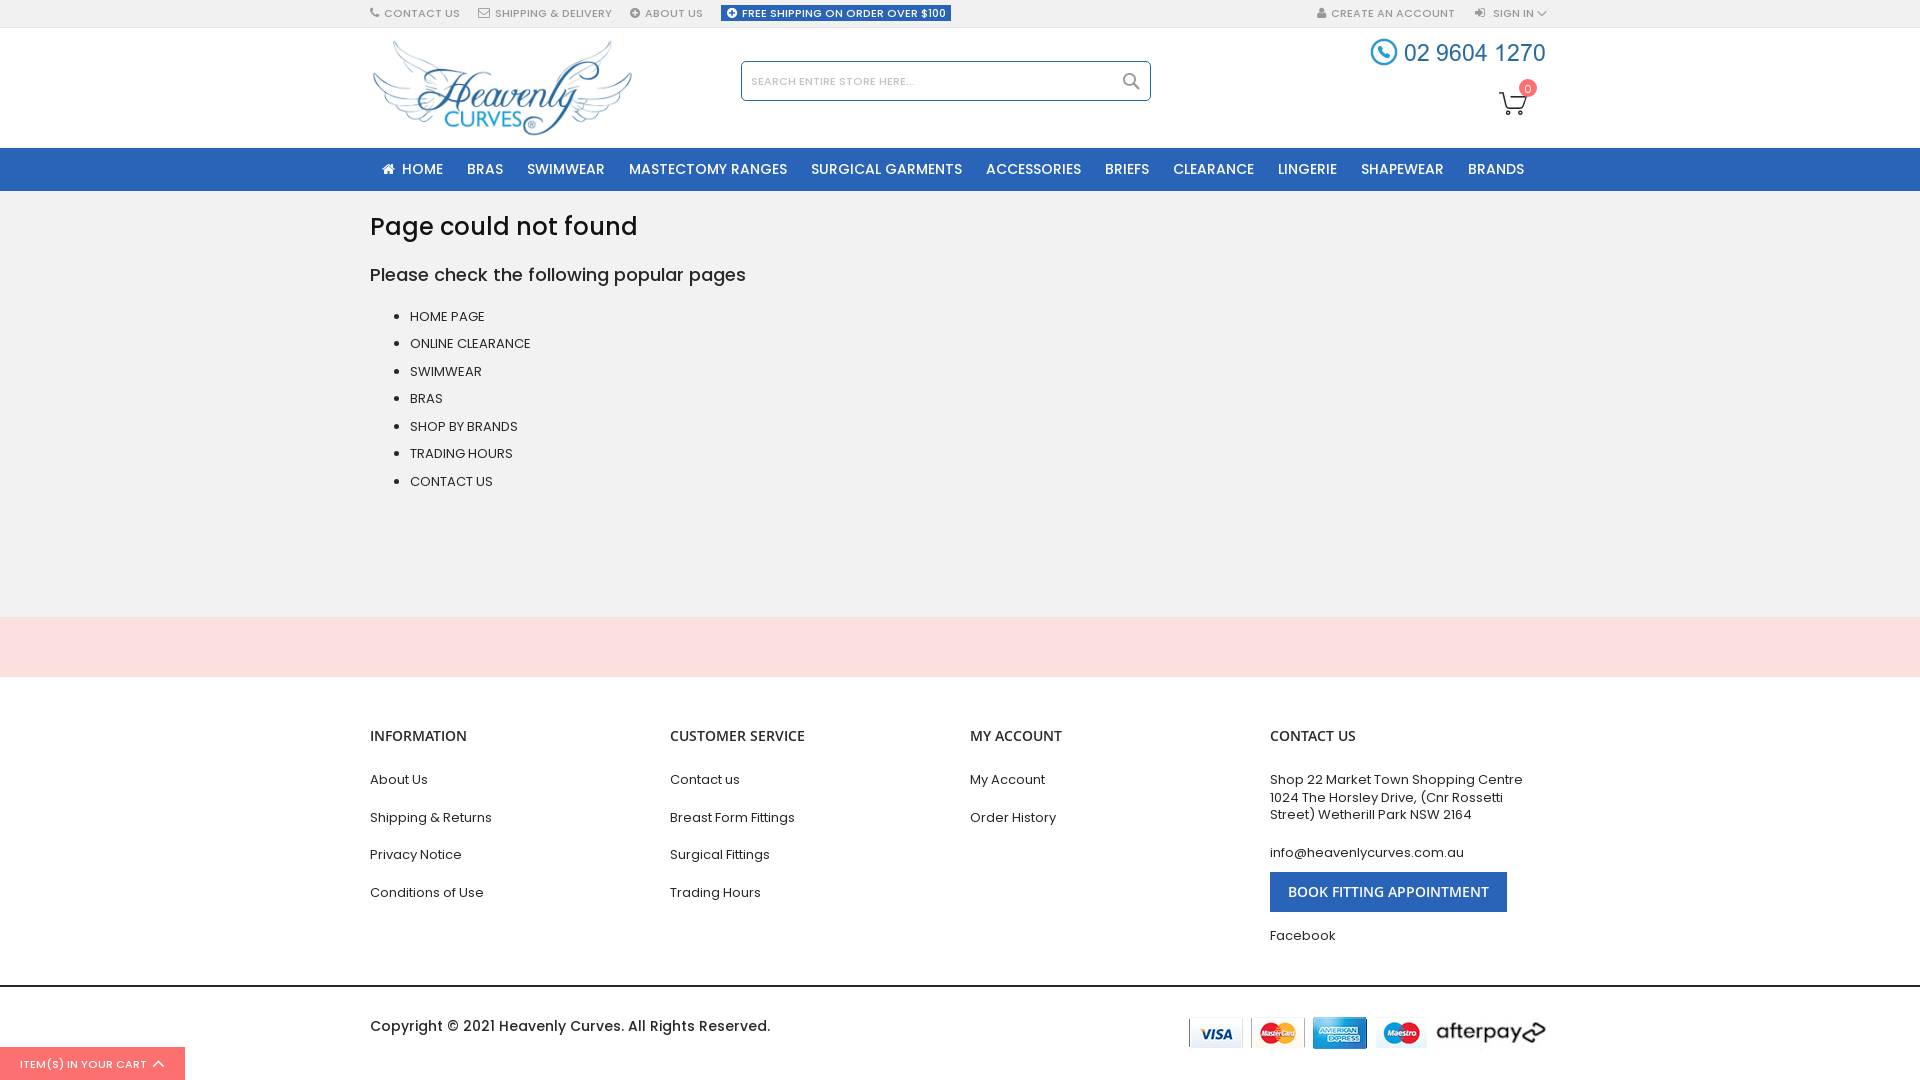 This screenshot has width=1920, height=1080. I want to click on ONLINE CLEARANCE, so click(470, 344).